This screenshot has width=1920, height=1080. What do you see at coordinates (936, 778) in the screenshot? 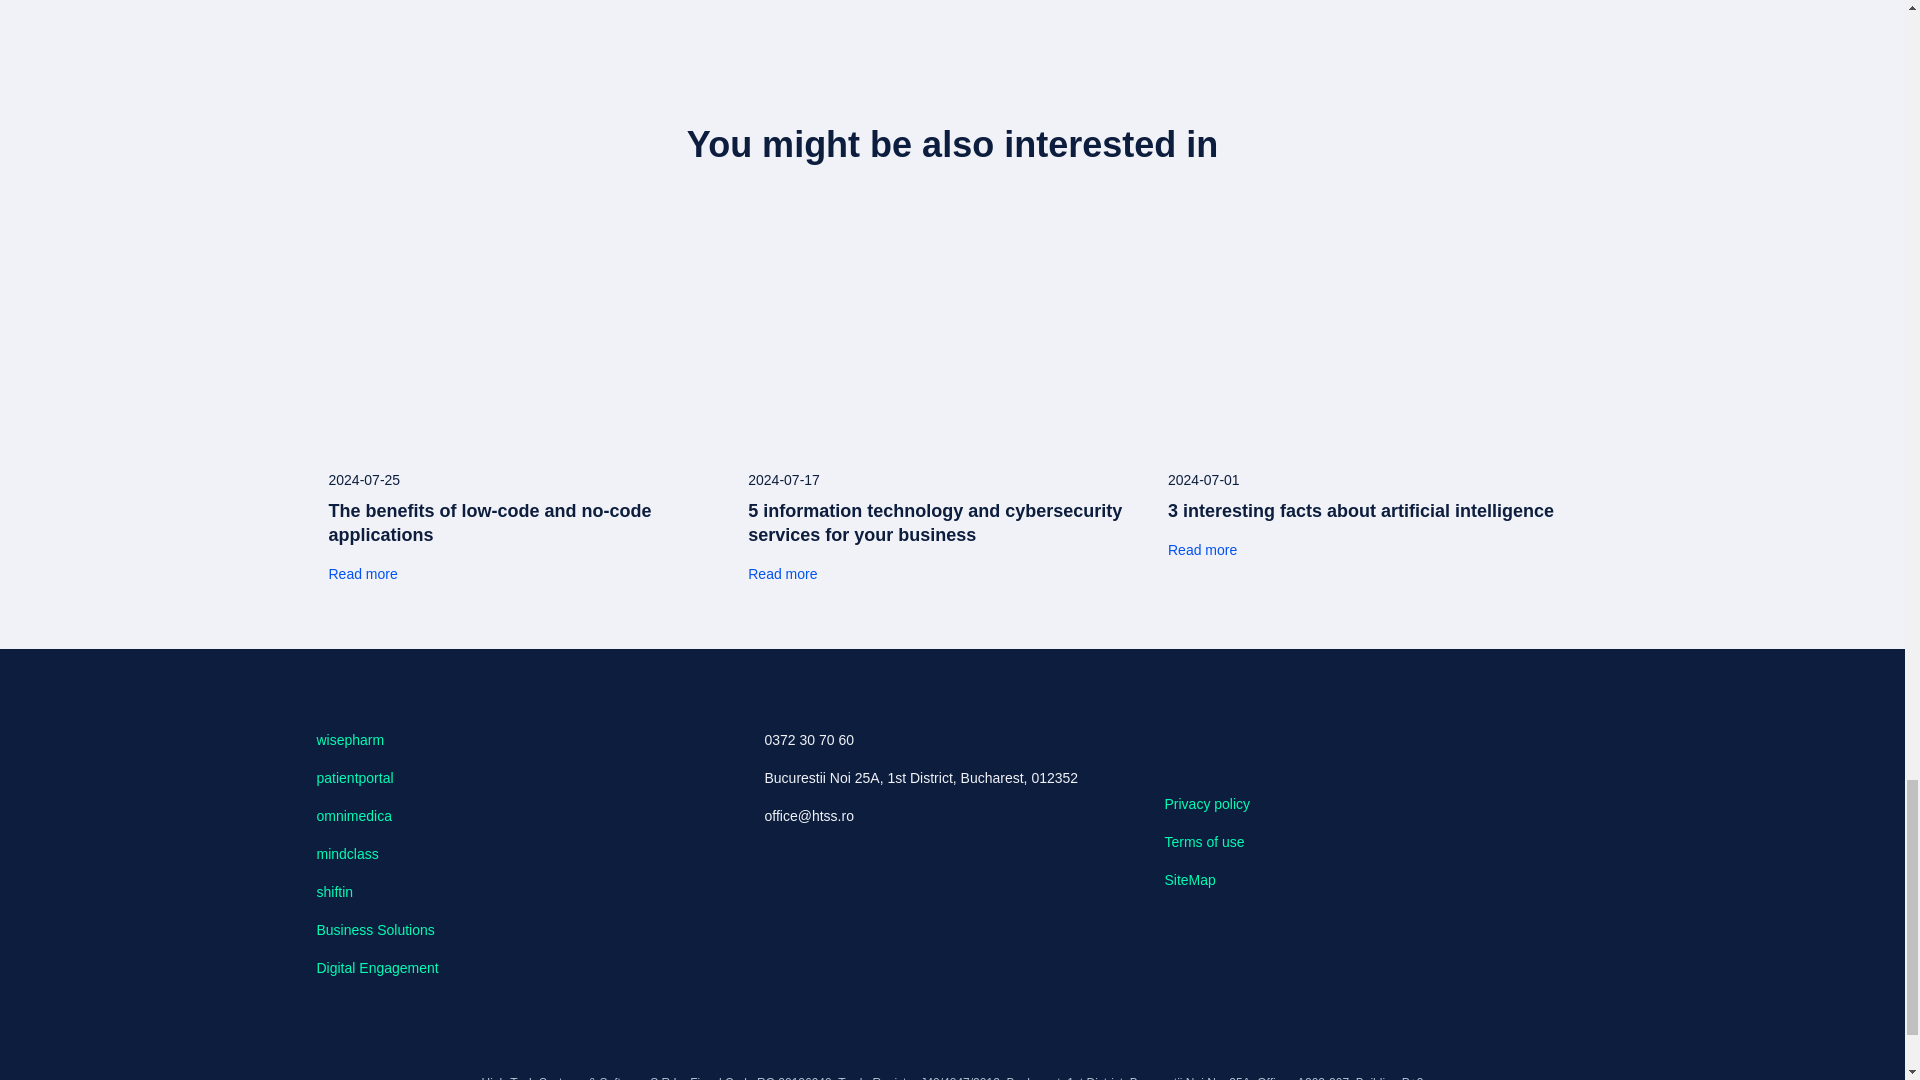
I see `Bucurestii Noi 25A, 1st District, Bucharest, 012352` at bounding box center [936, 778].